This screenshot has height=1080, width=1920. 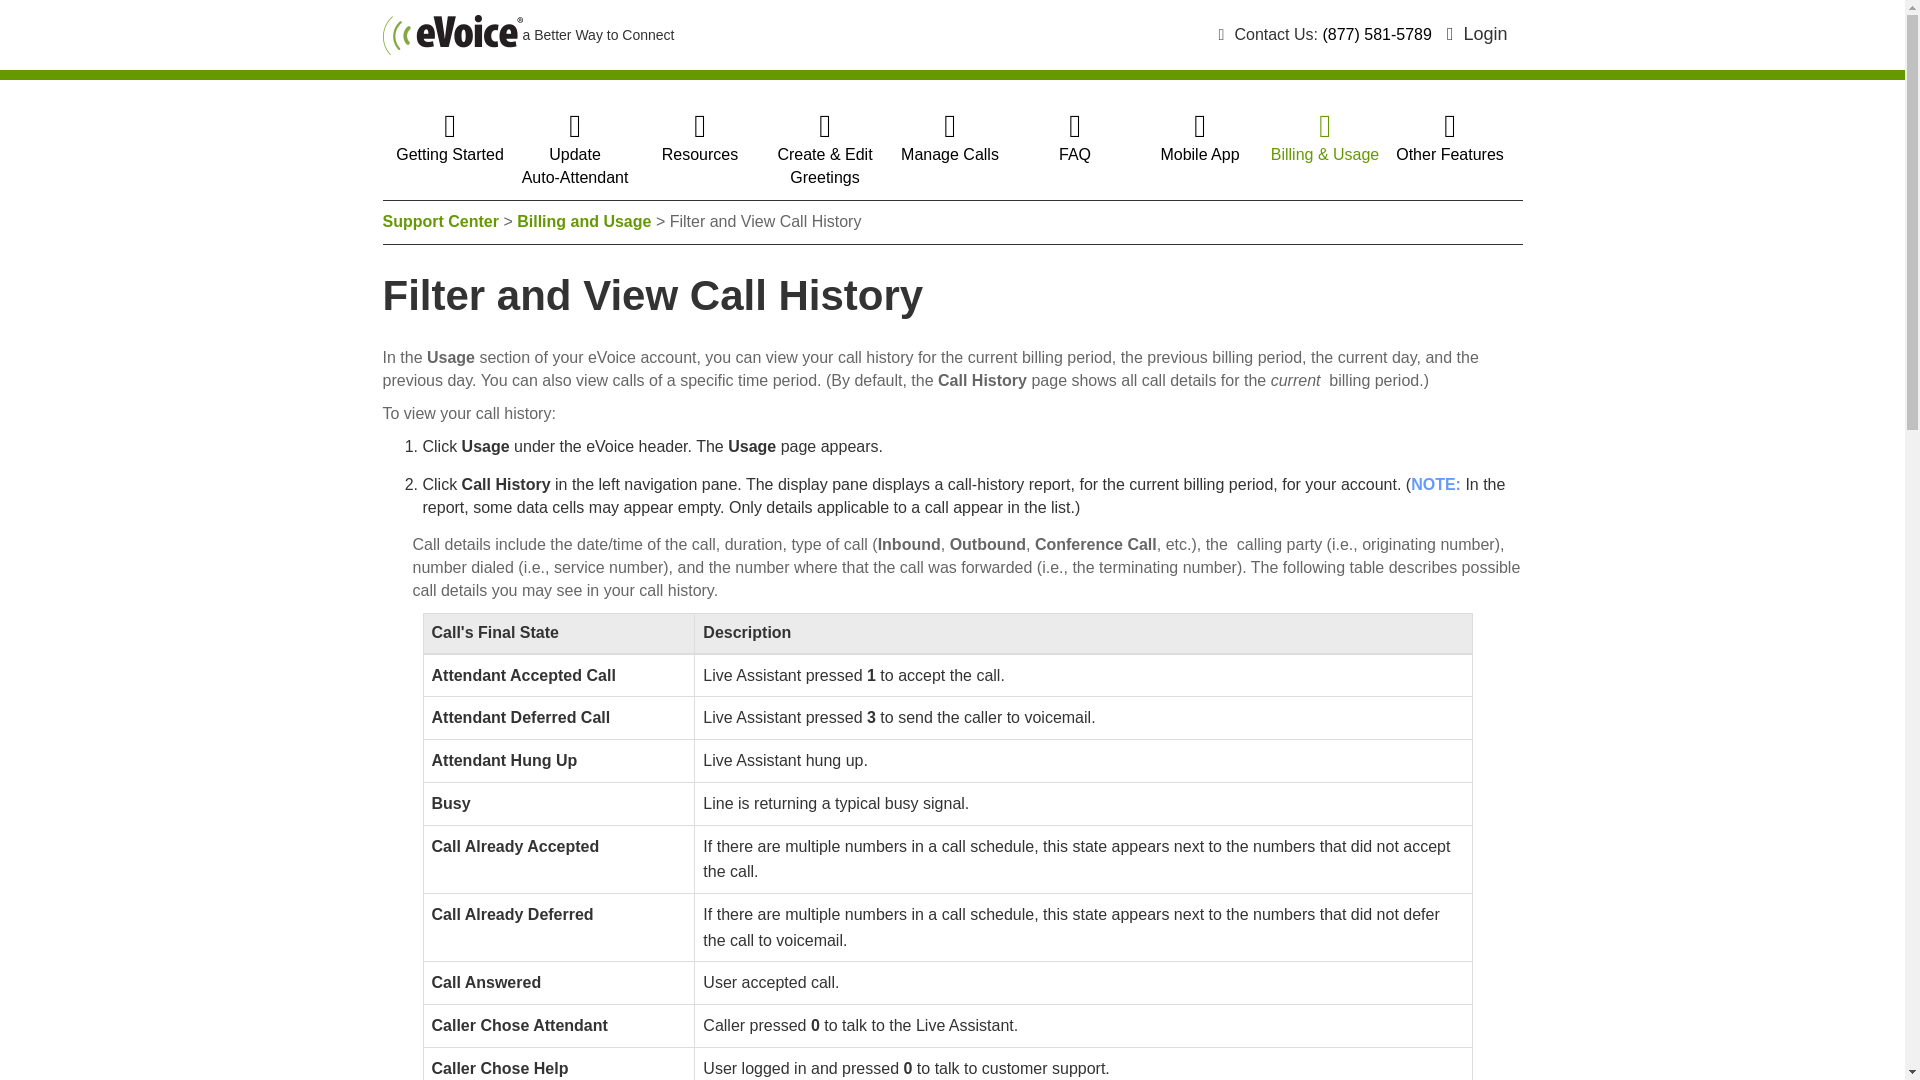 What do you see at coordinates (1449, 143) in the screenshot?
I see `Other Features` at bounding box center [1449, 143].